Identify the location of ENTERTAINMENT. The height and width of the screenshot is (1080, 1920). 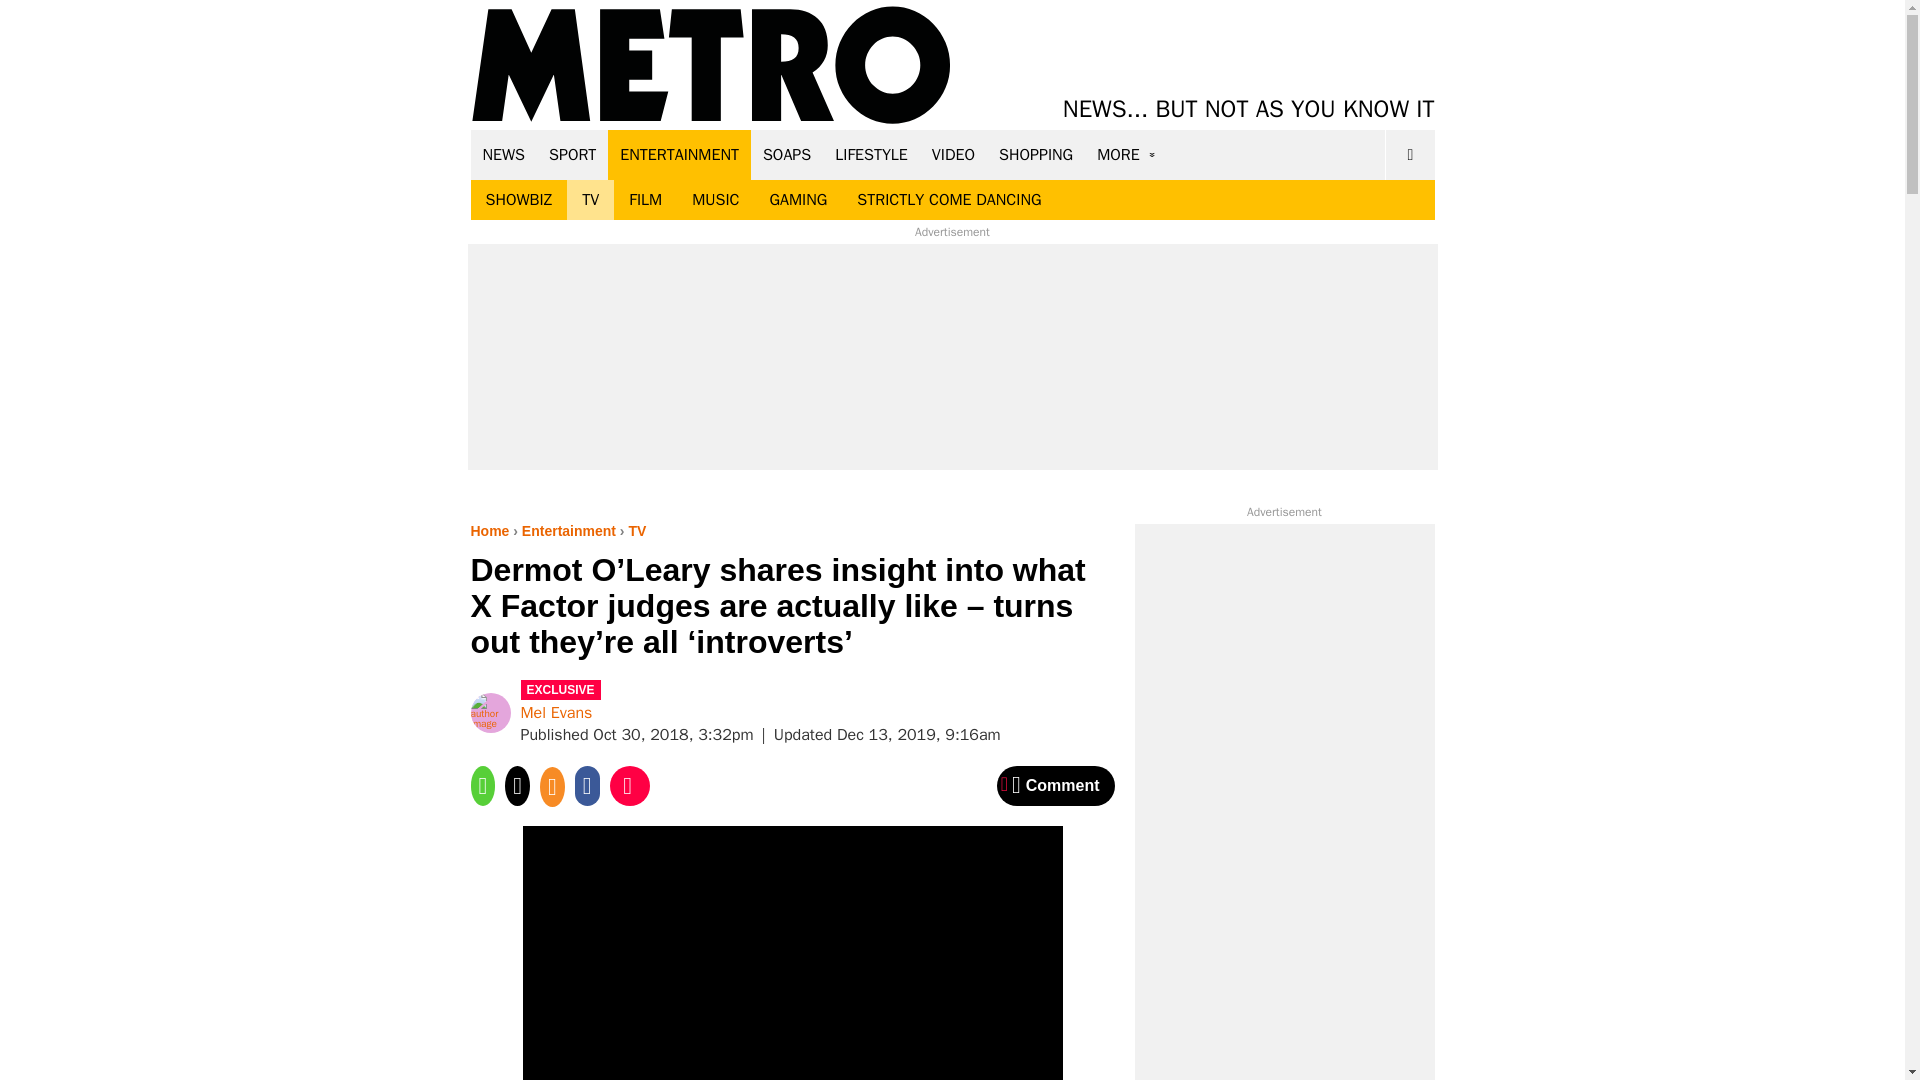
(679, 154).